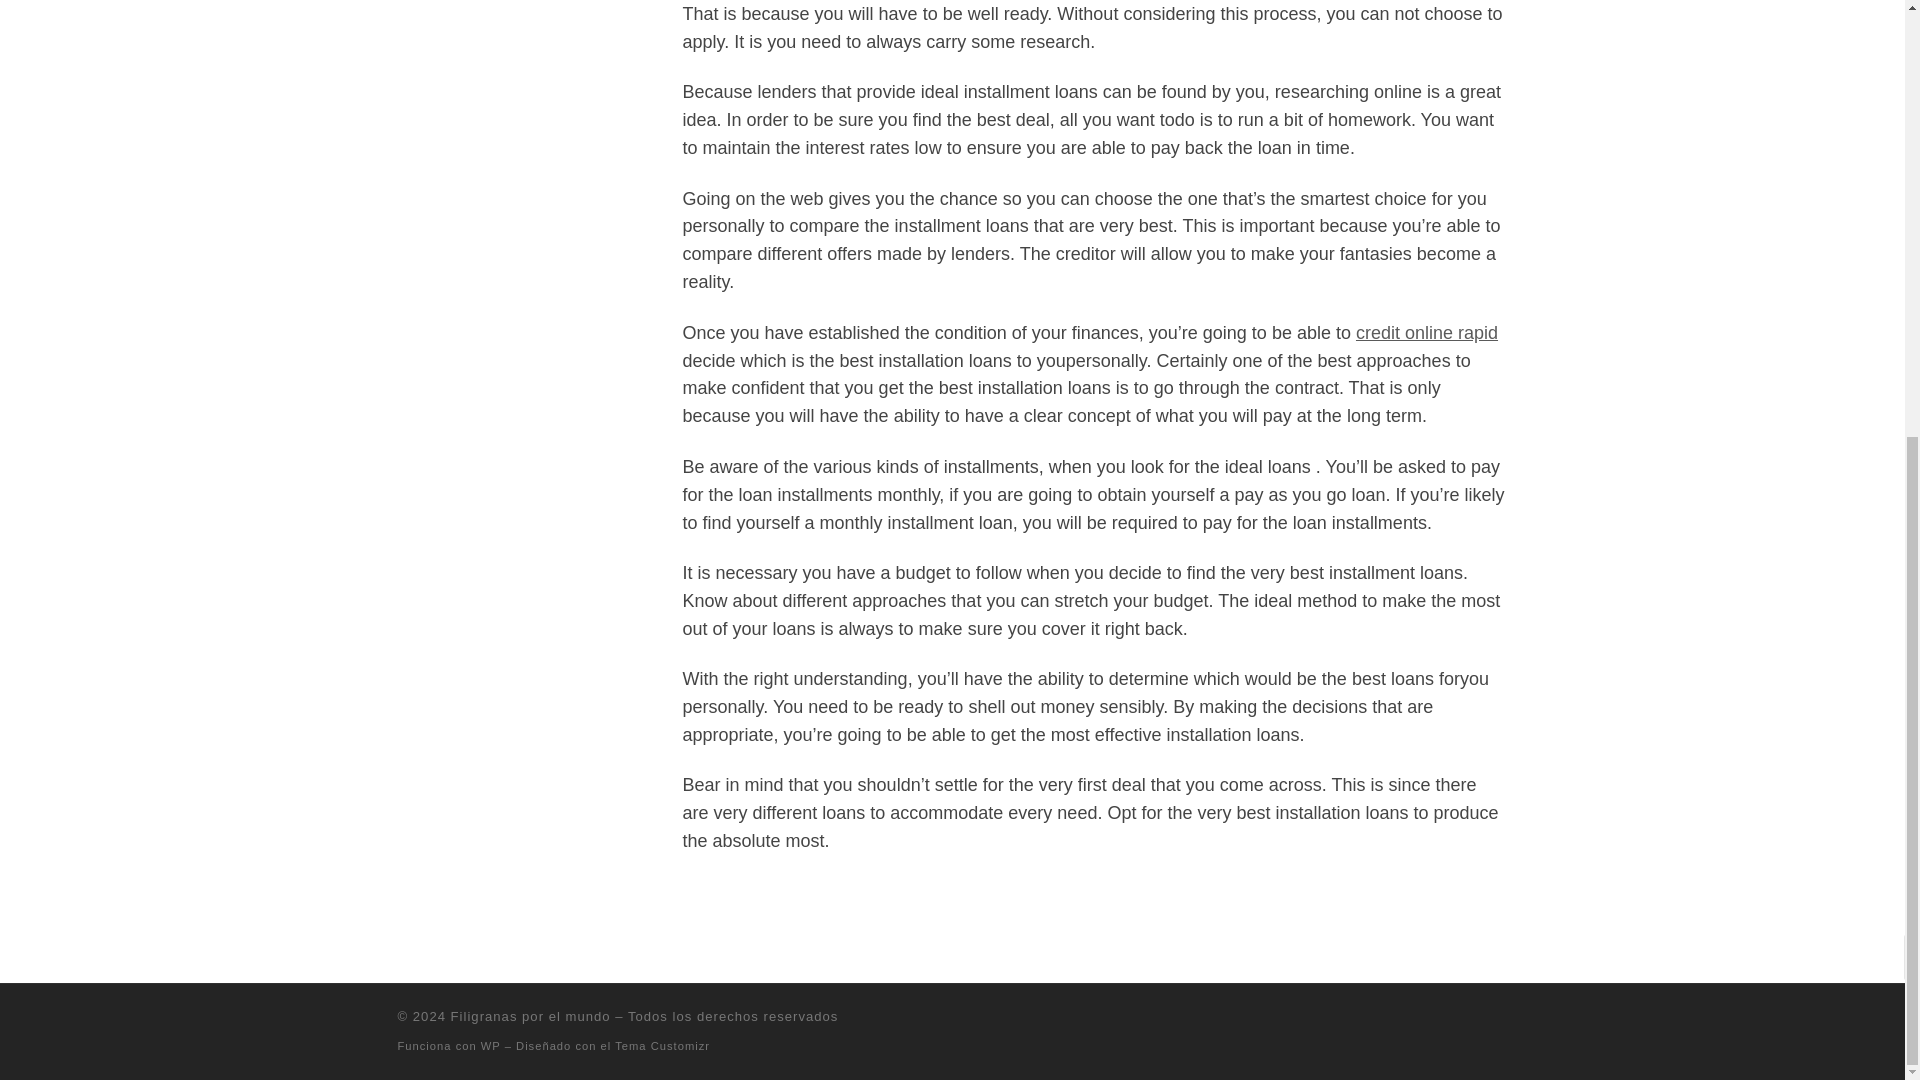 This screenshot has width=1920, height=1080. What do you see at coordinates (662, 1046) in the screenshot?
I see `Tema Customizr` at bounding box center [662, 1046].